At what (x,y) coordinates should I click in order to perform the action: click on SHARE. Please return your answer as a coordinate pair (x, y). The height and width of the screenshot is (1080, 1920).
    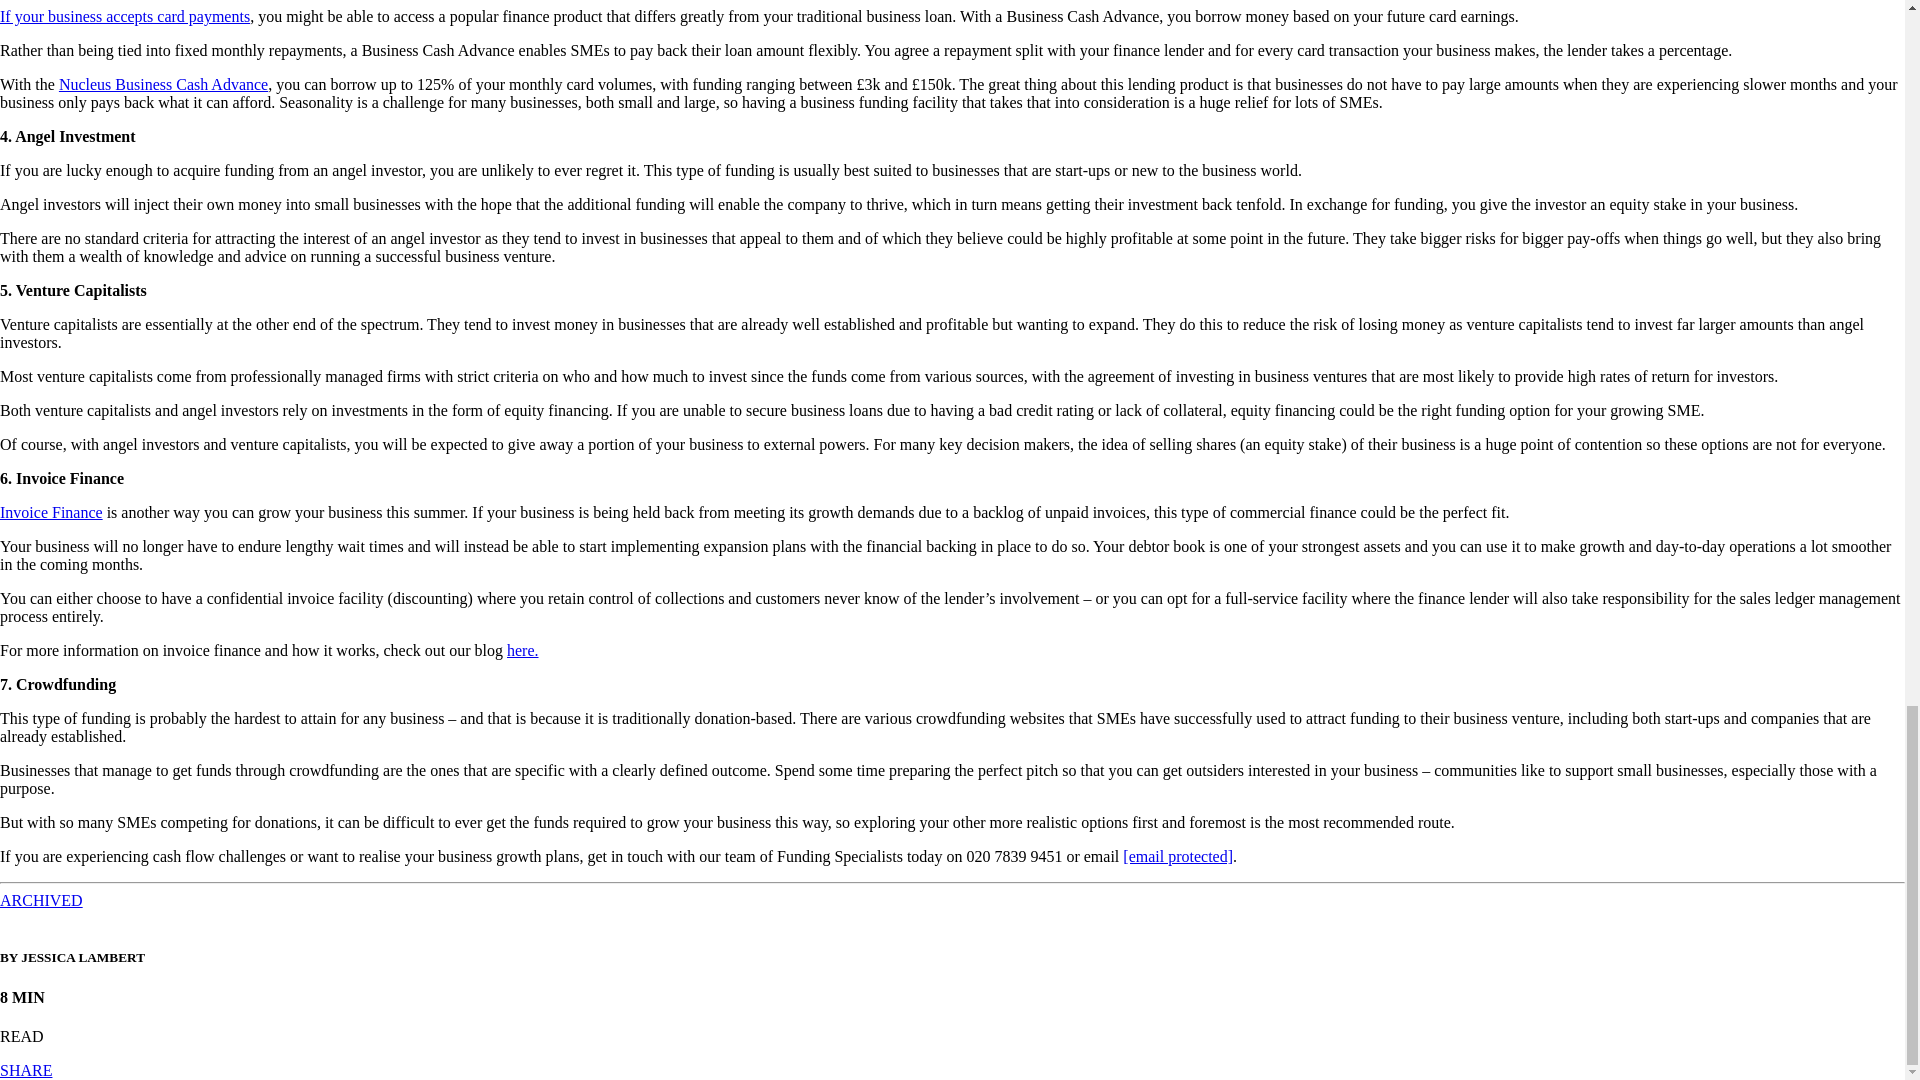
    Looking at the image, I should click on (26, 1070).